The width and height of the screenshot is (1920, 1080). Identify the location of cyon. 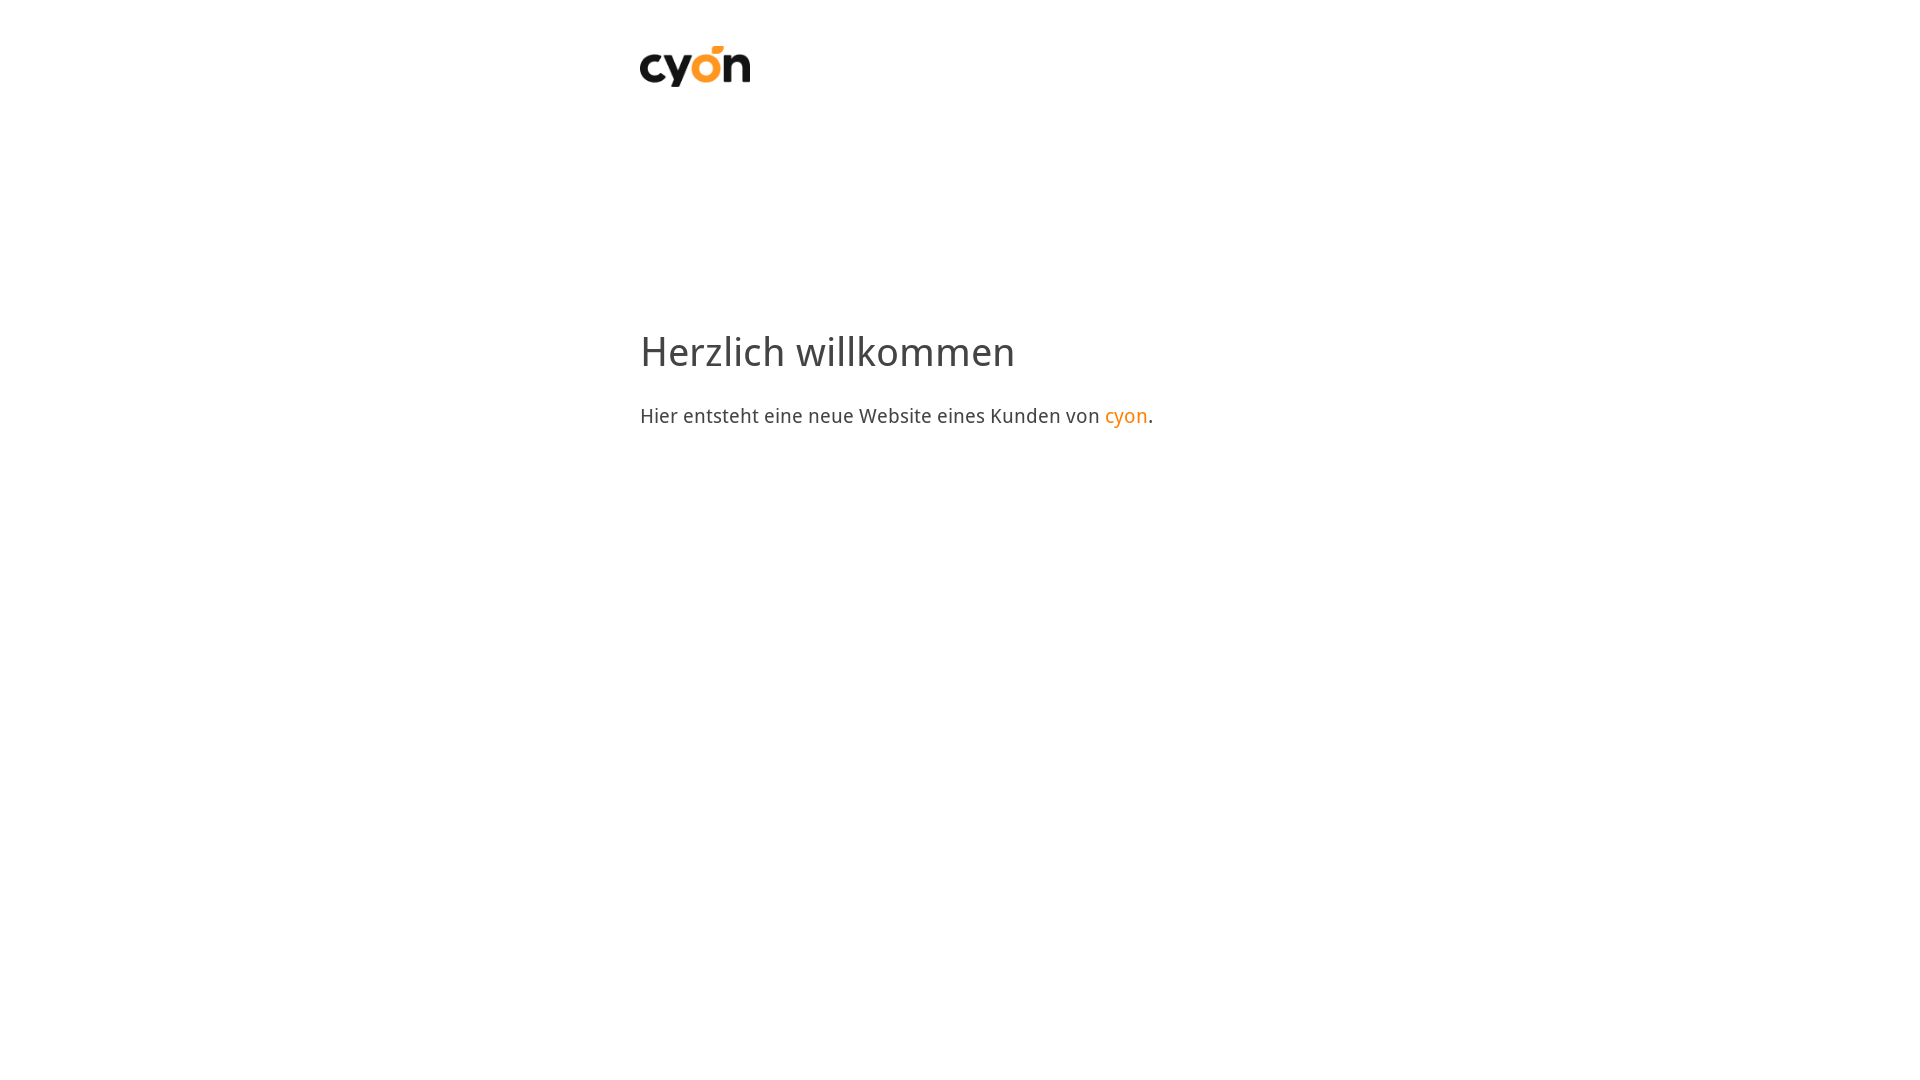
(1126, 416).